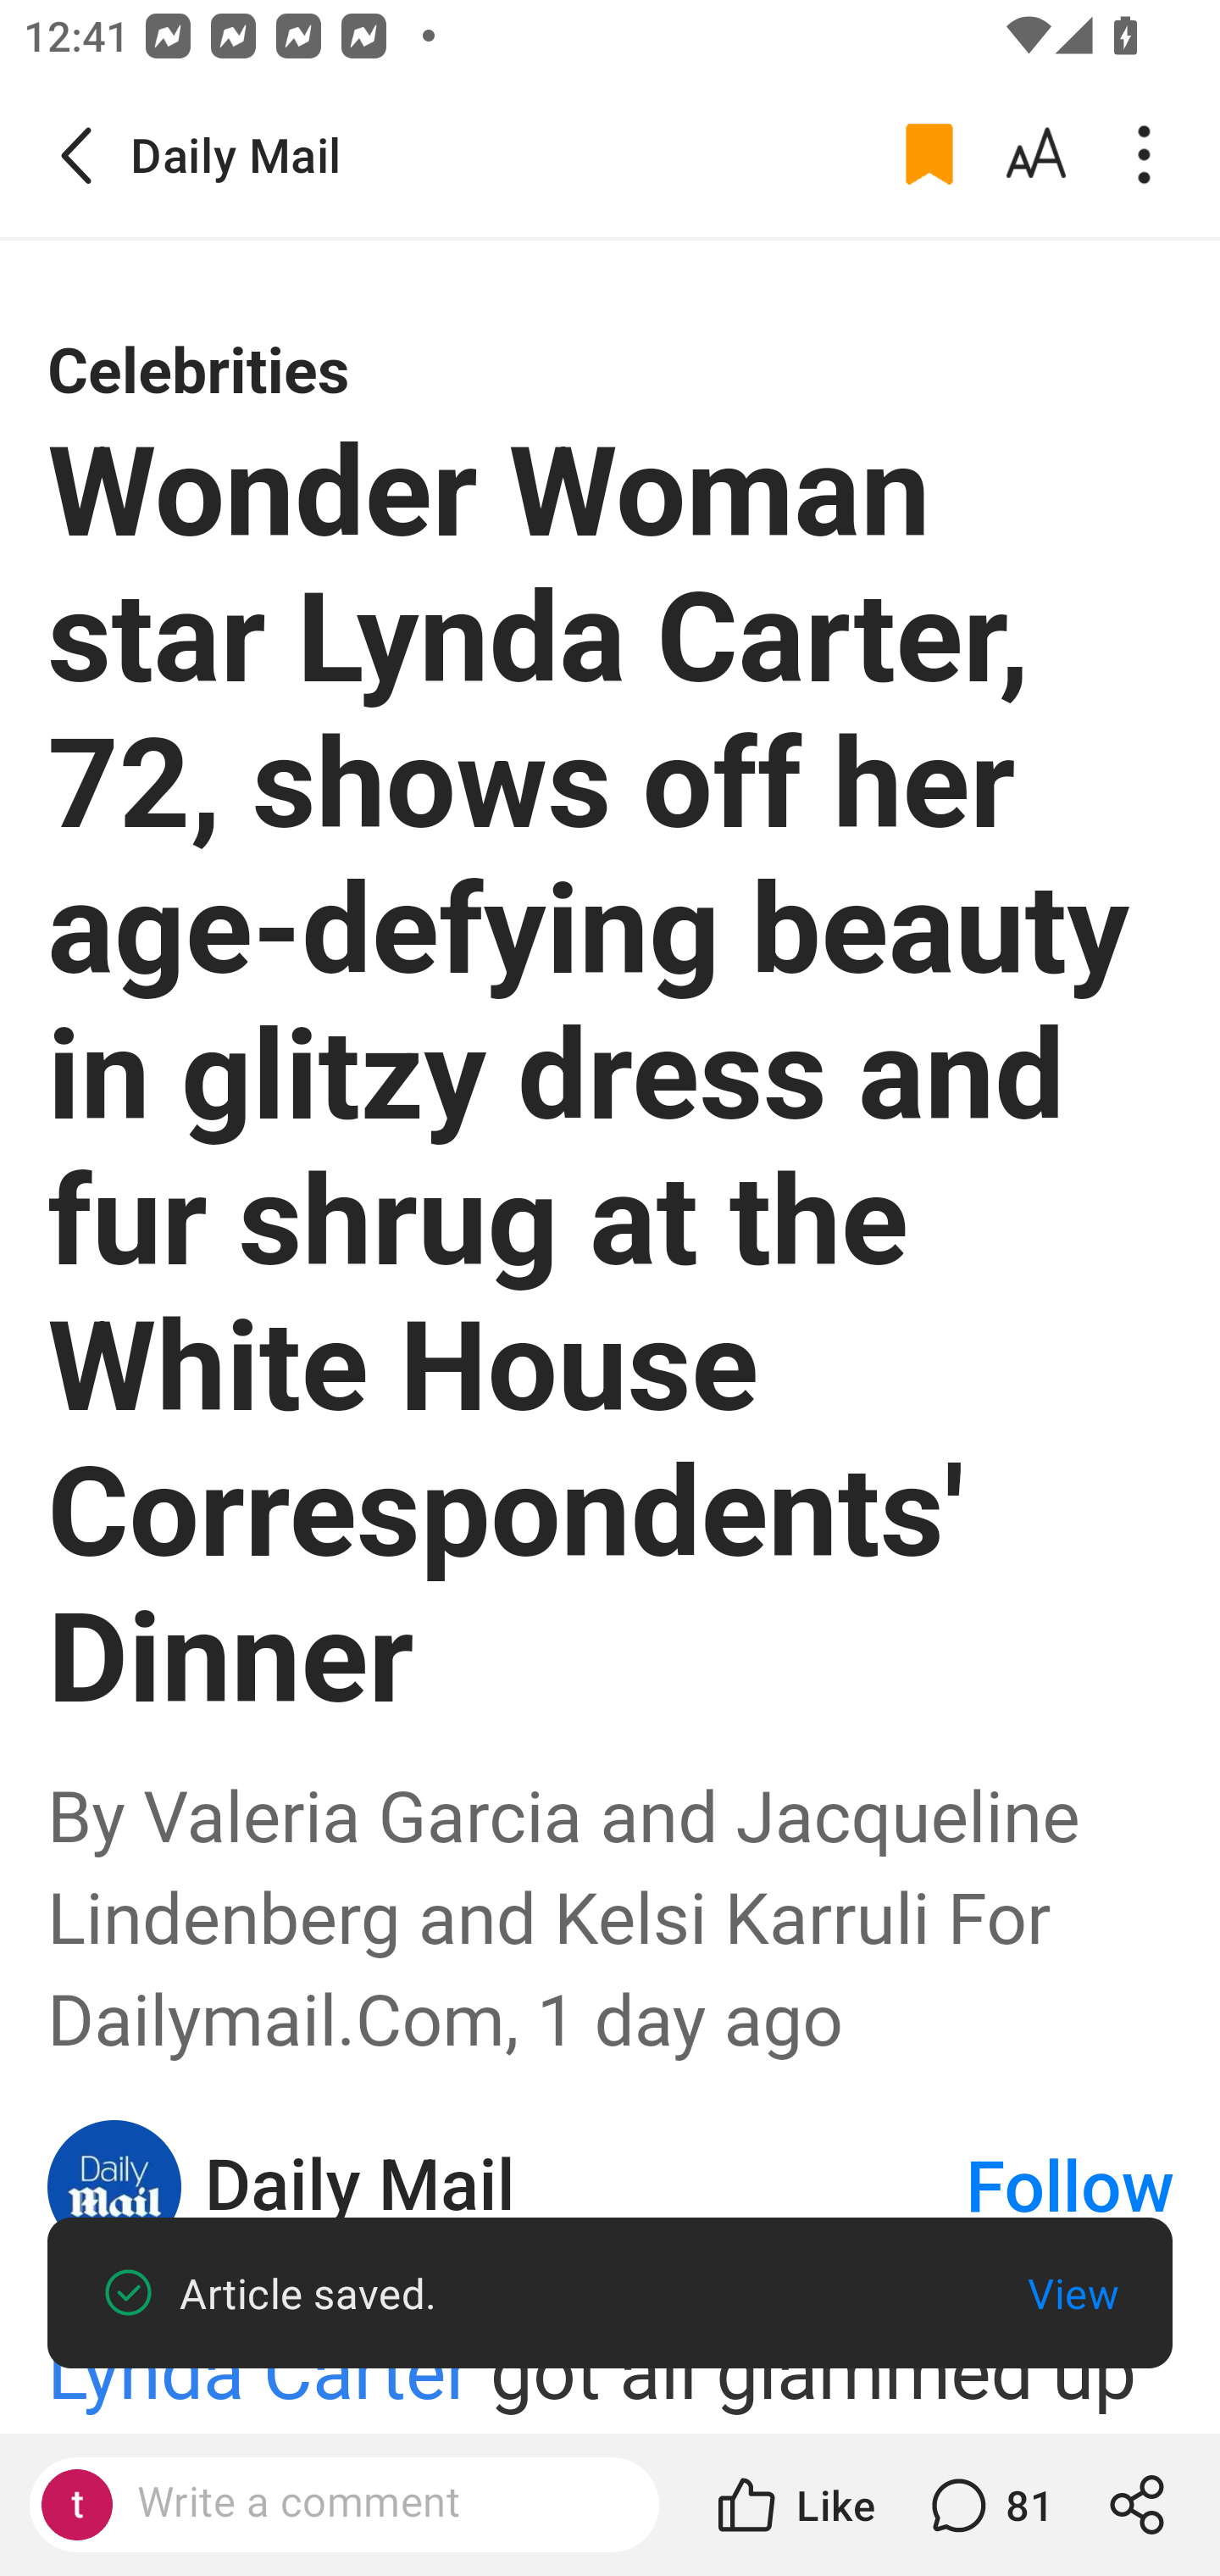 Image resolution: width=1220 pixels, height=2576 pixels. What do you see at coordinates (583, 2186) in the screenshot?
I see `Daily Mail` at bounding box center [583, 2186].